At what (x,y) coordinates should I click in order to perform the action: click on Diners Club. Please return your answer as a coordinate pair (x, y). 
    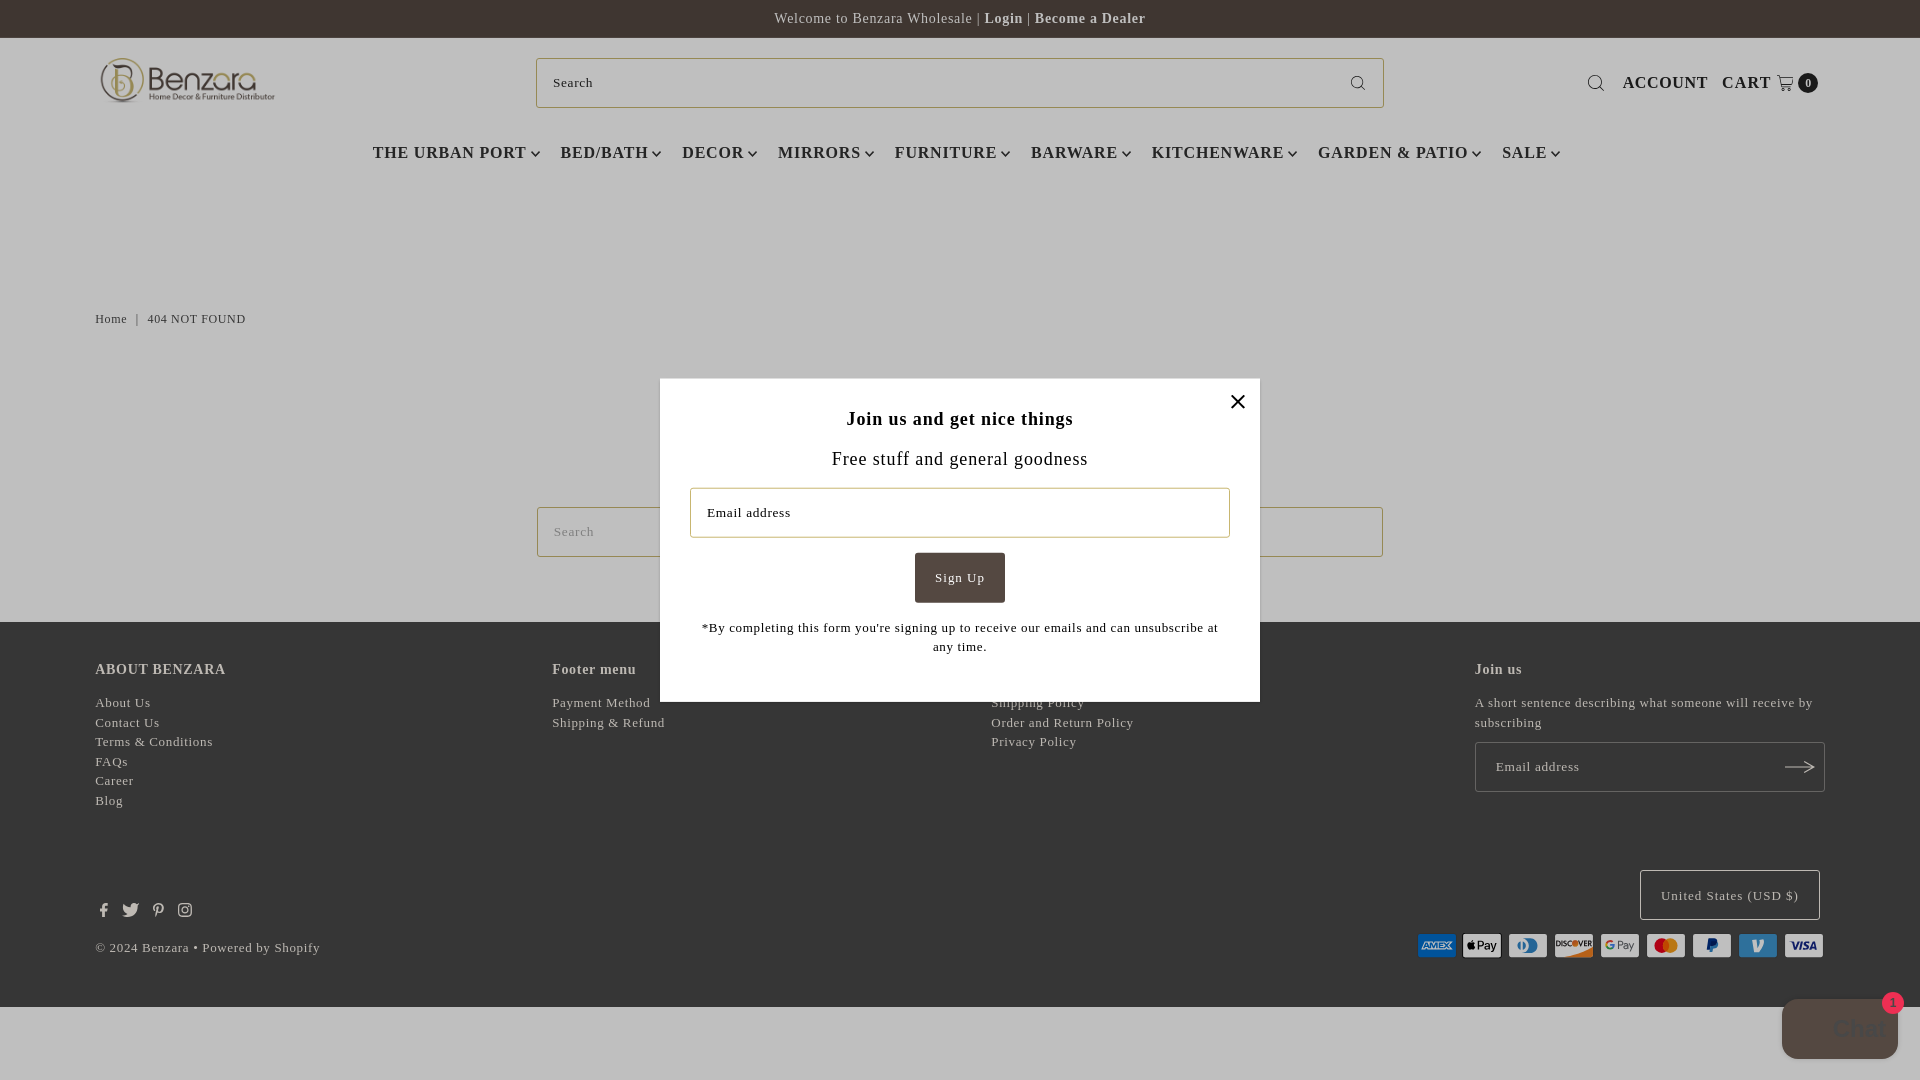
    Looking at the image, I should click on (1769, 83).